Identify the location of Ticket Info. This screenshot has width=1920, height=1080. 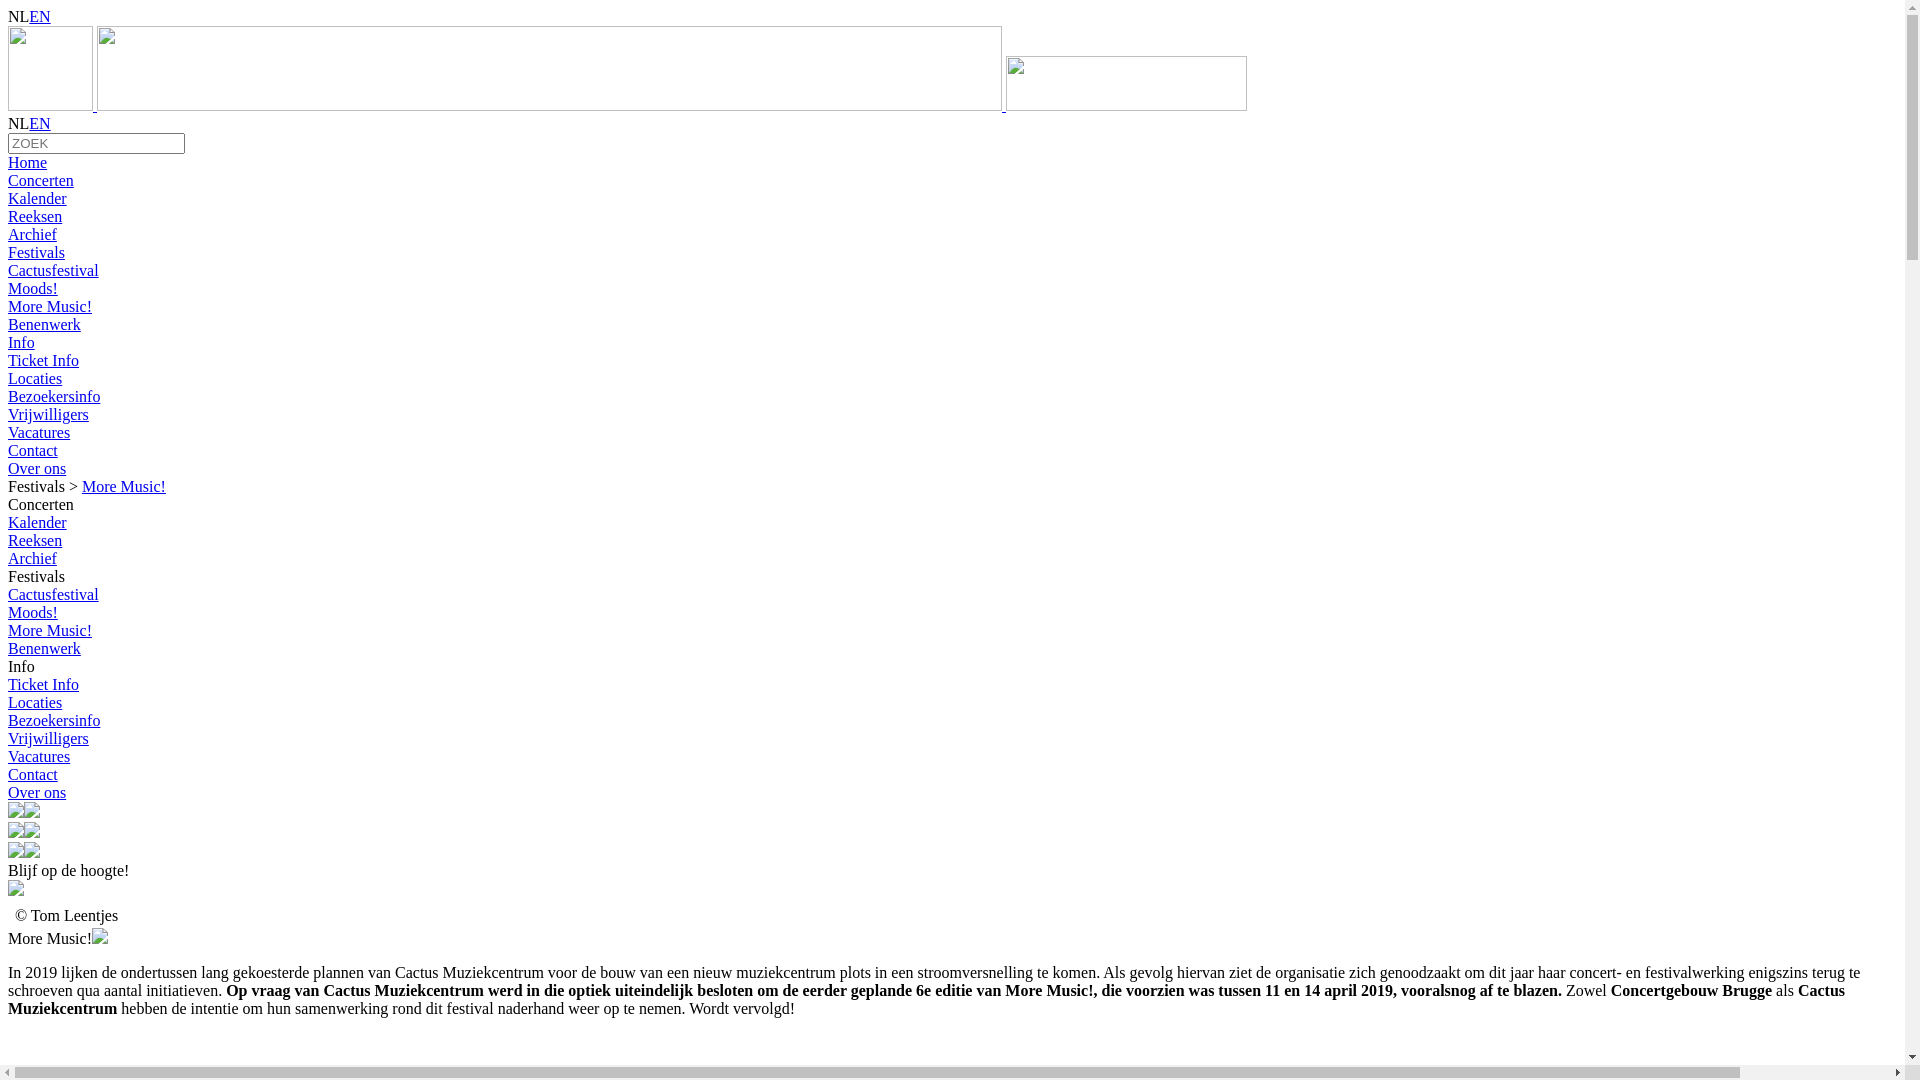
(952, 361).